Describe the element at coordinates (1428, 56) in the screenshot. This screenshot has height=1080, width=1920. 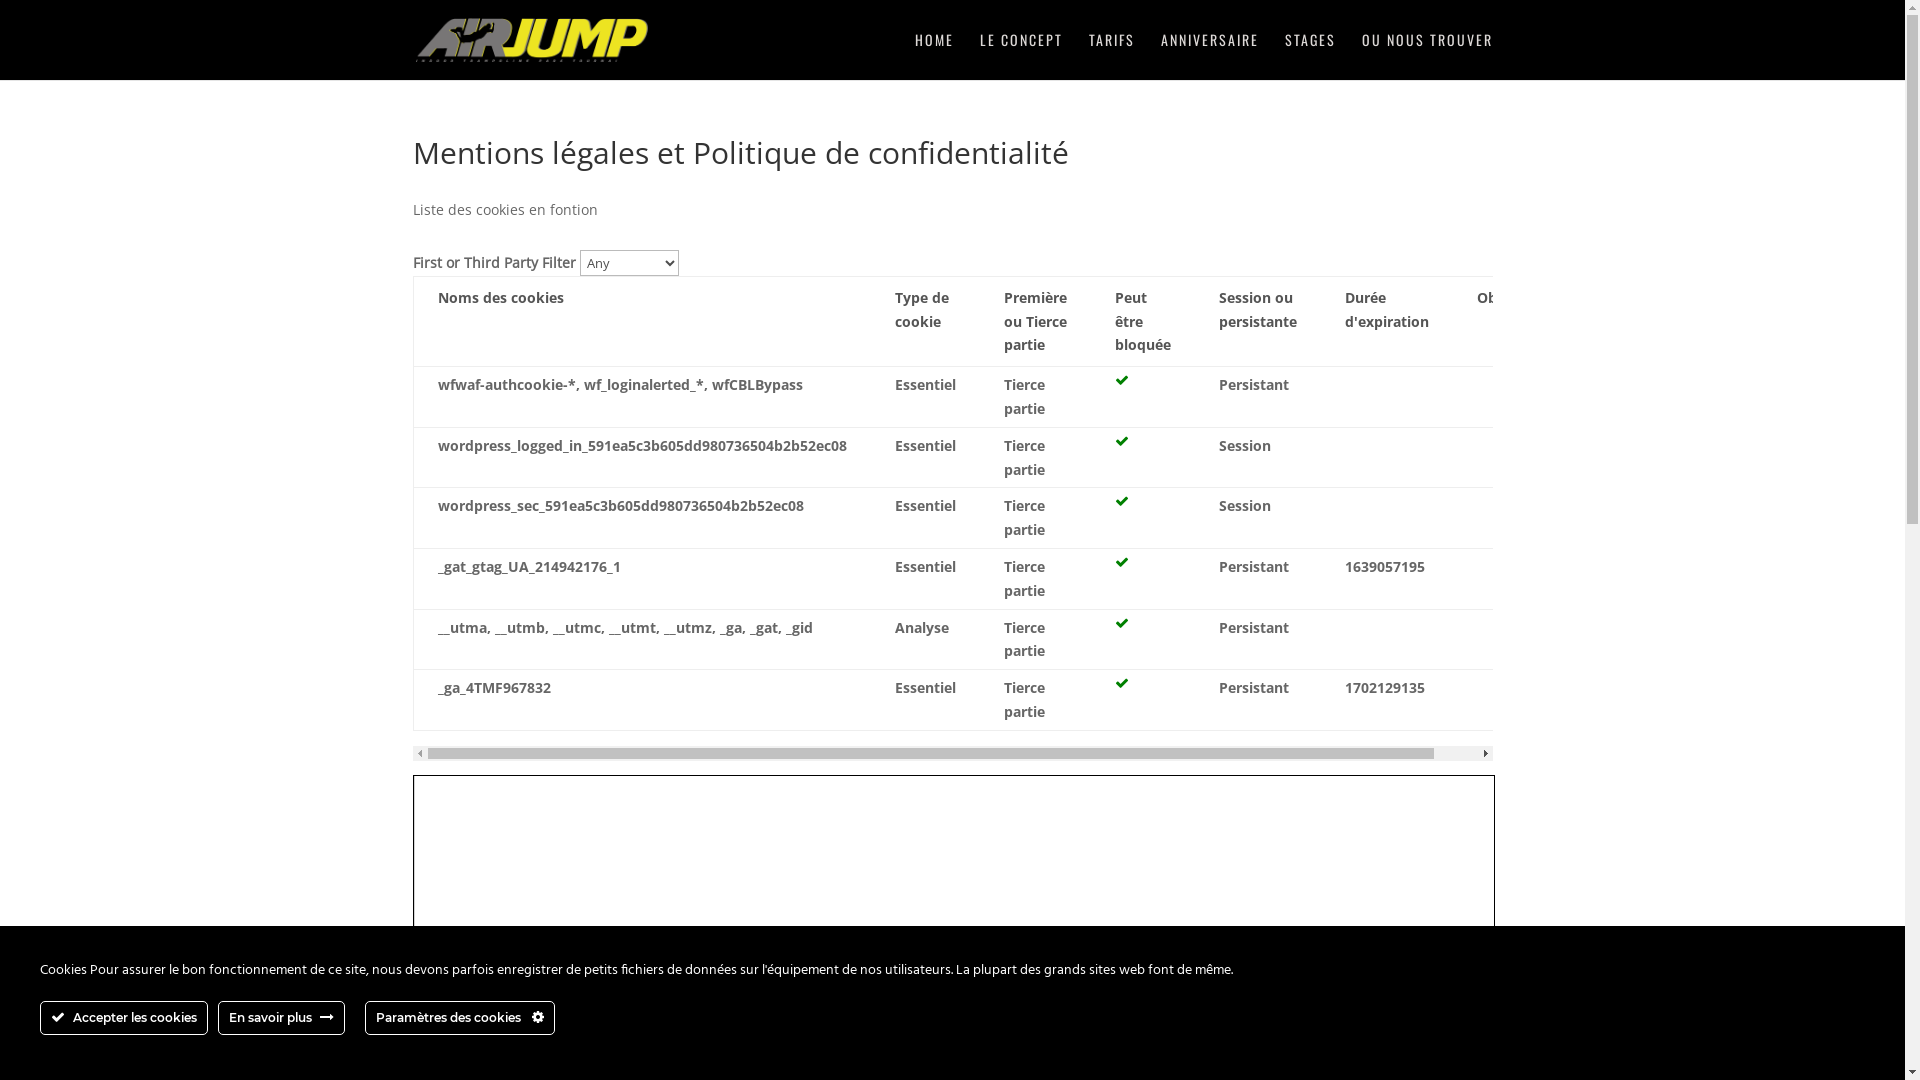
I see `OU NOUS TROUVER` at that location.